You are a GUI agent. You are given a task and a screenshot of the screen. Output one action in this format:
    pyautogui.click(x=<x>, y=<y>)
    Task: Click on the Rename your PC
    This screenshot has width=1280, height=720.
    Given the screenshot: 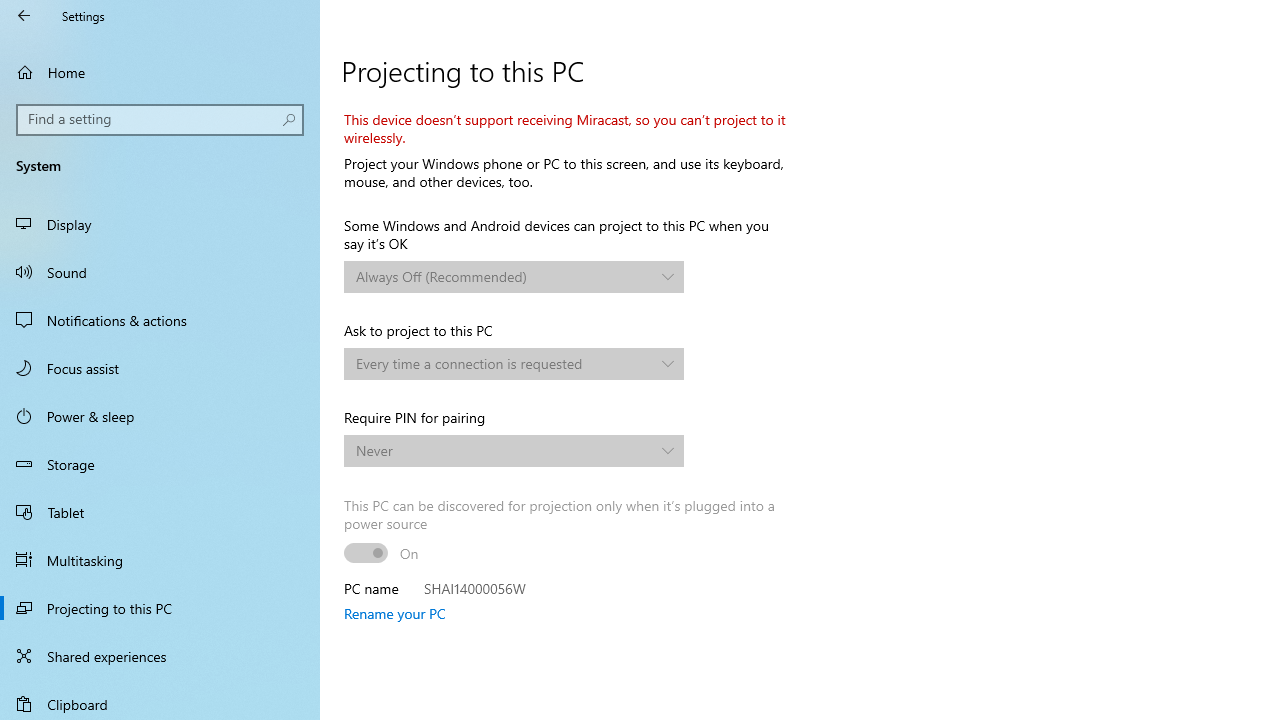 What is the action you would take?
    pyautogui.click(x=394, y=613)
    